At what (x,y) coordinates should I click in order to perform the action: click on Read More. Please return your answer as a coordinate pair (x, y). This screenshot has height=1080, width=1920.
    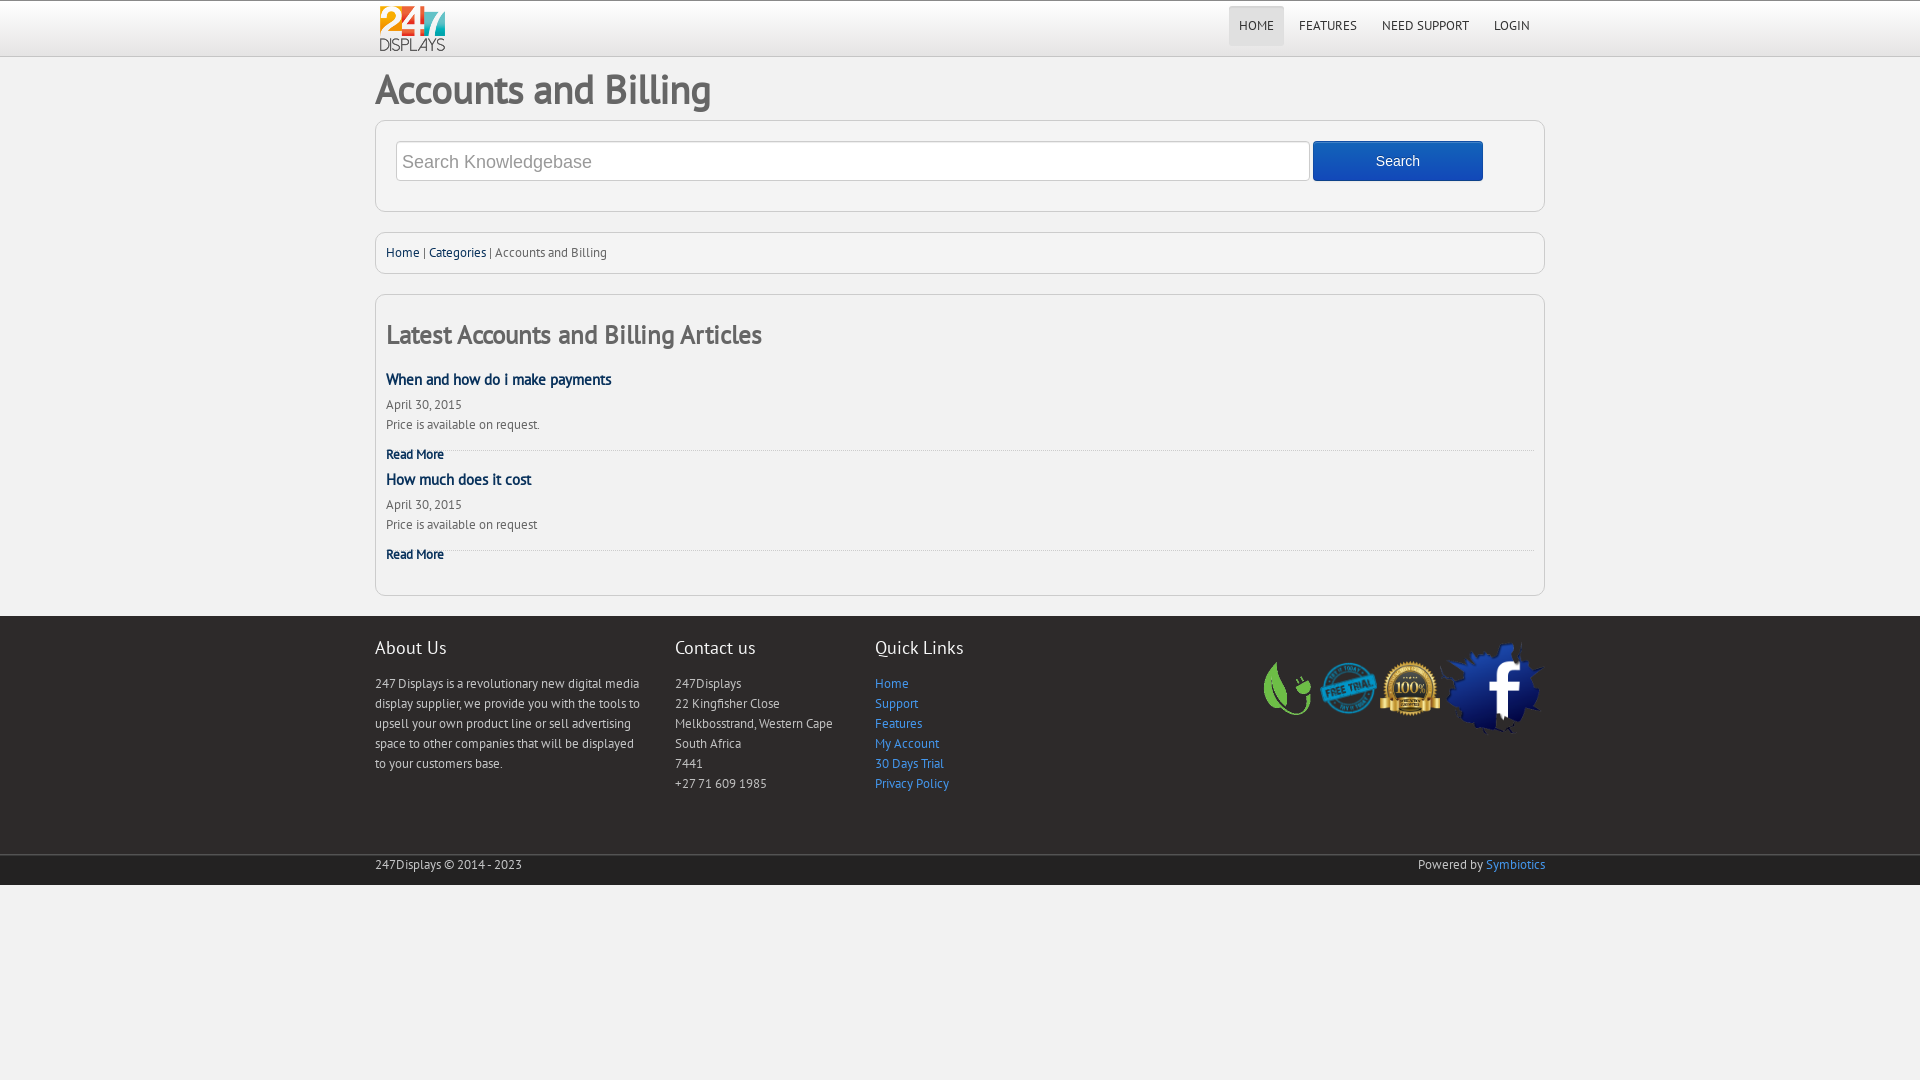
    Looking at the image, I should click on (415, 555).